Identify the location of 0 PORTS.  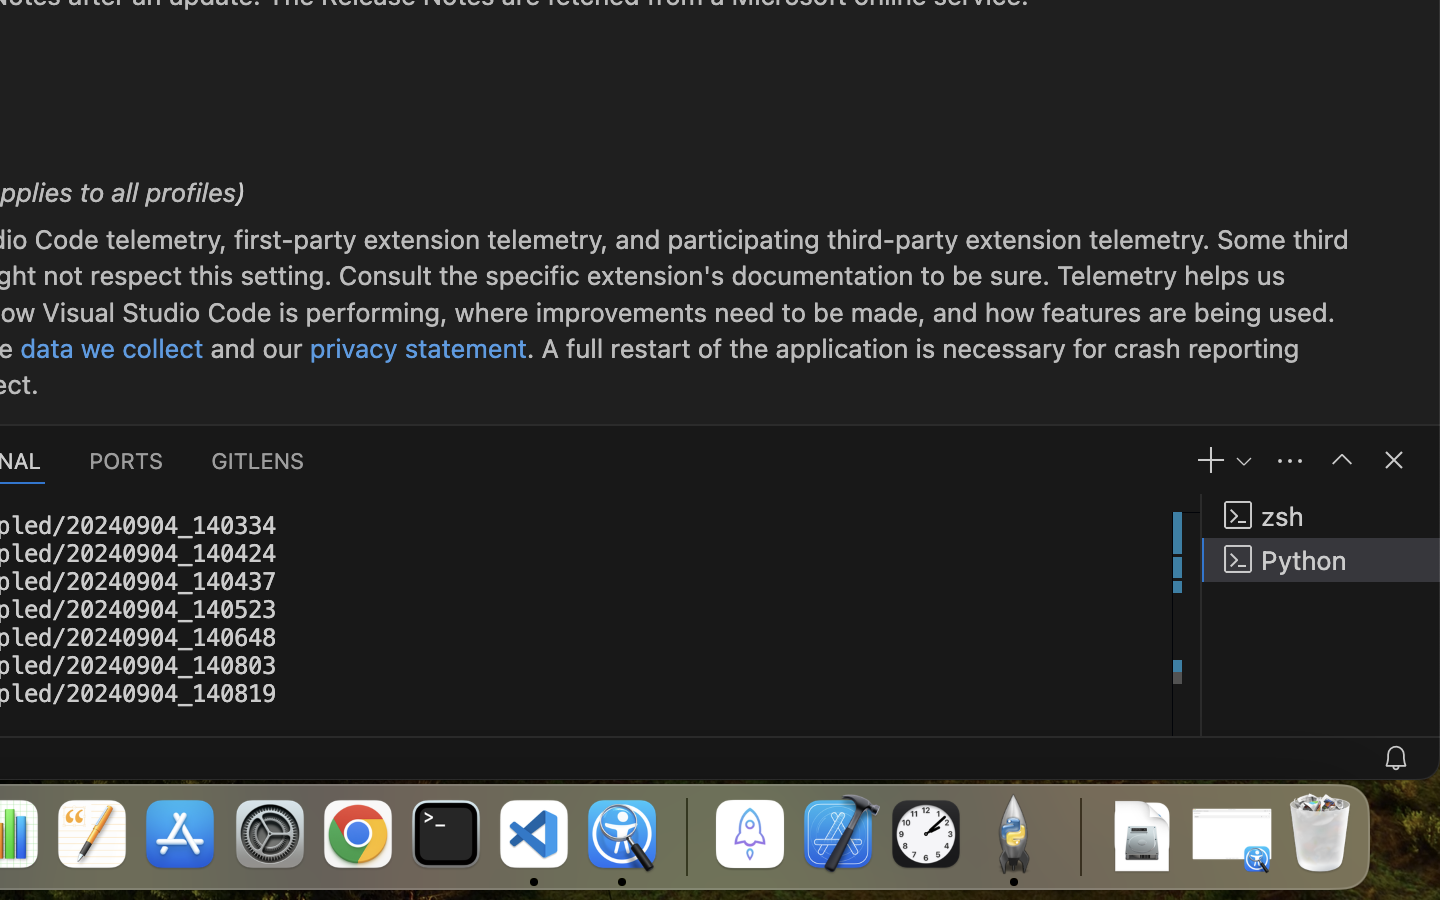
(127, 460).